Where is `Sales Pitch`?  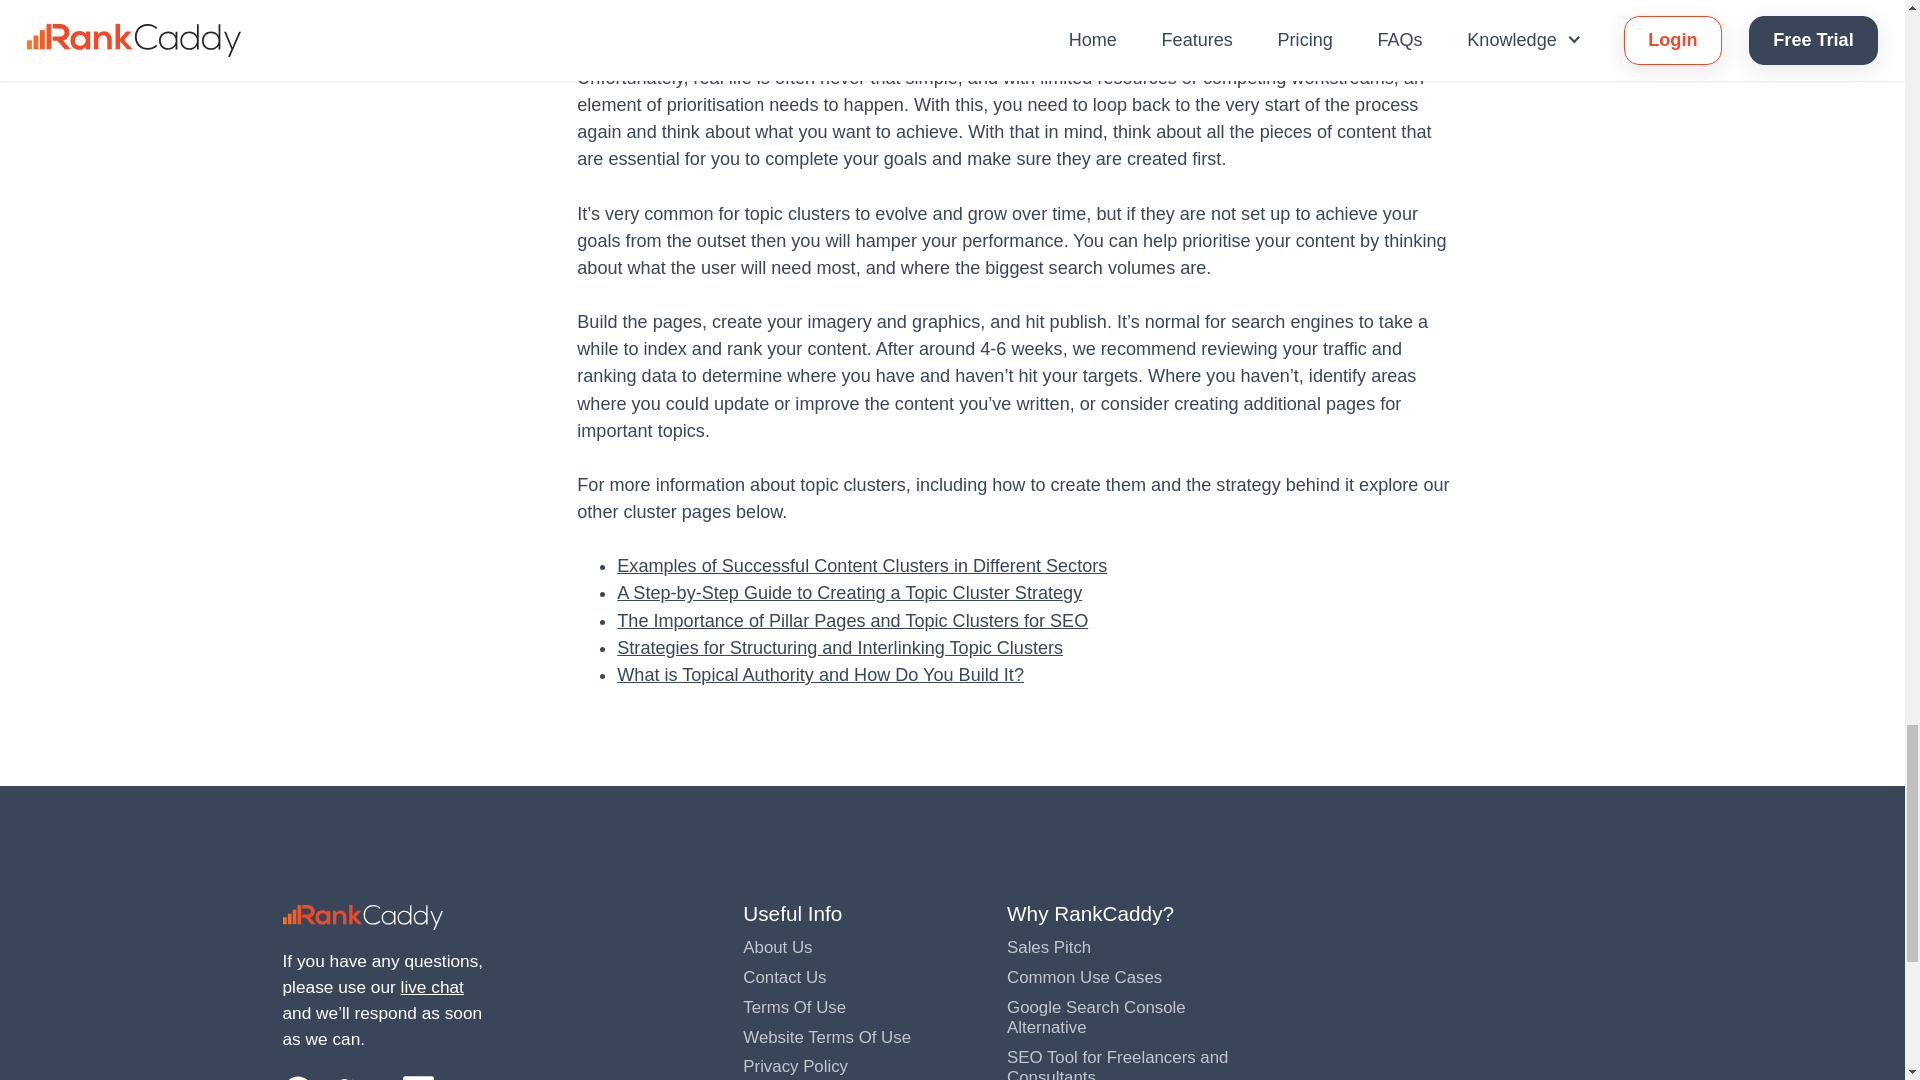 Sales Pitch is located at coordinates (1048, 947).